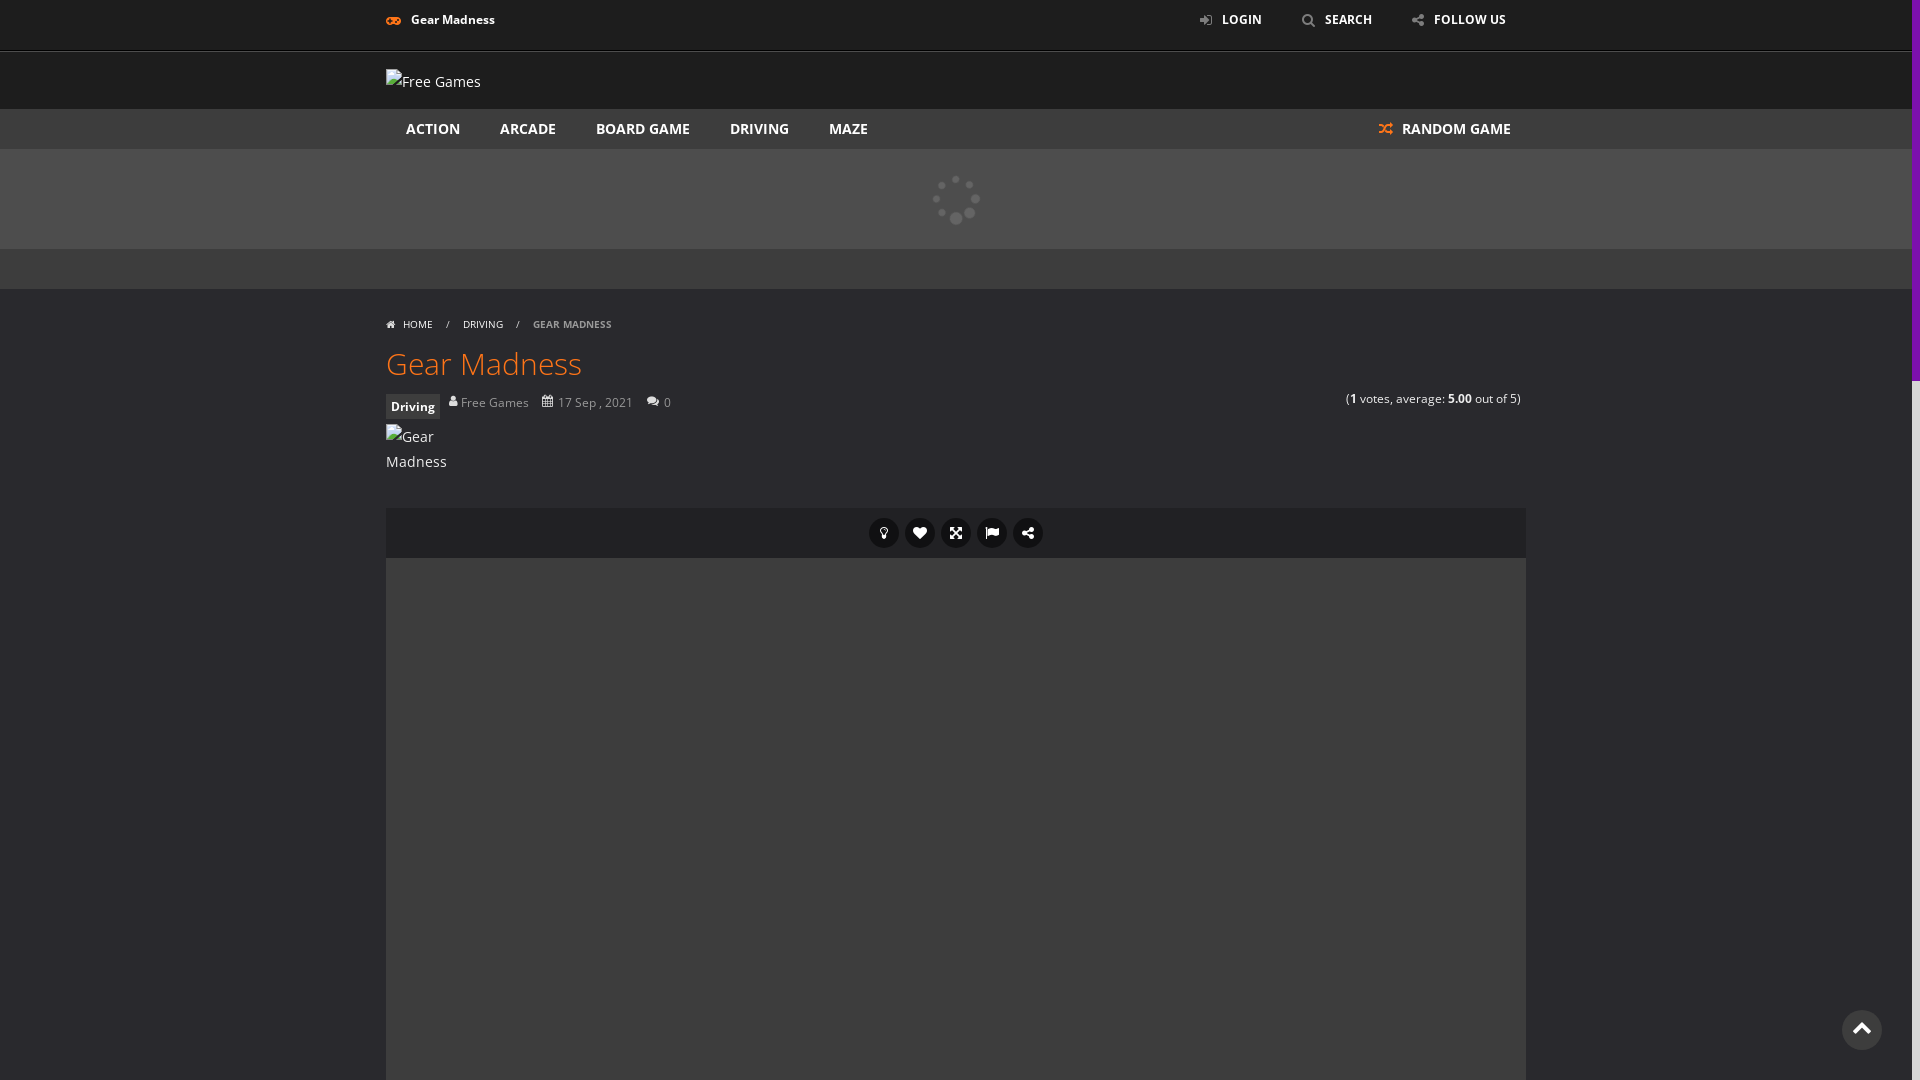 The image size is (1920, 1080). I want to click on Back to Top, so click(1862, 1030).